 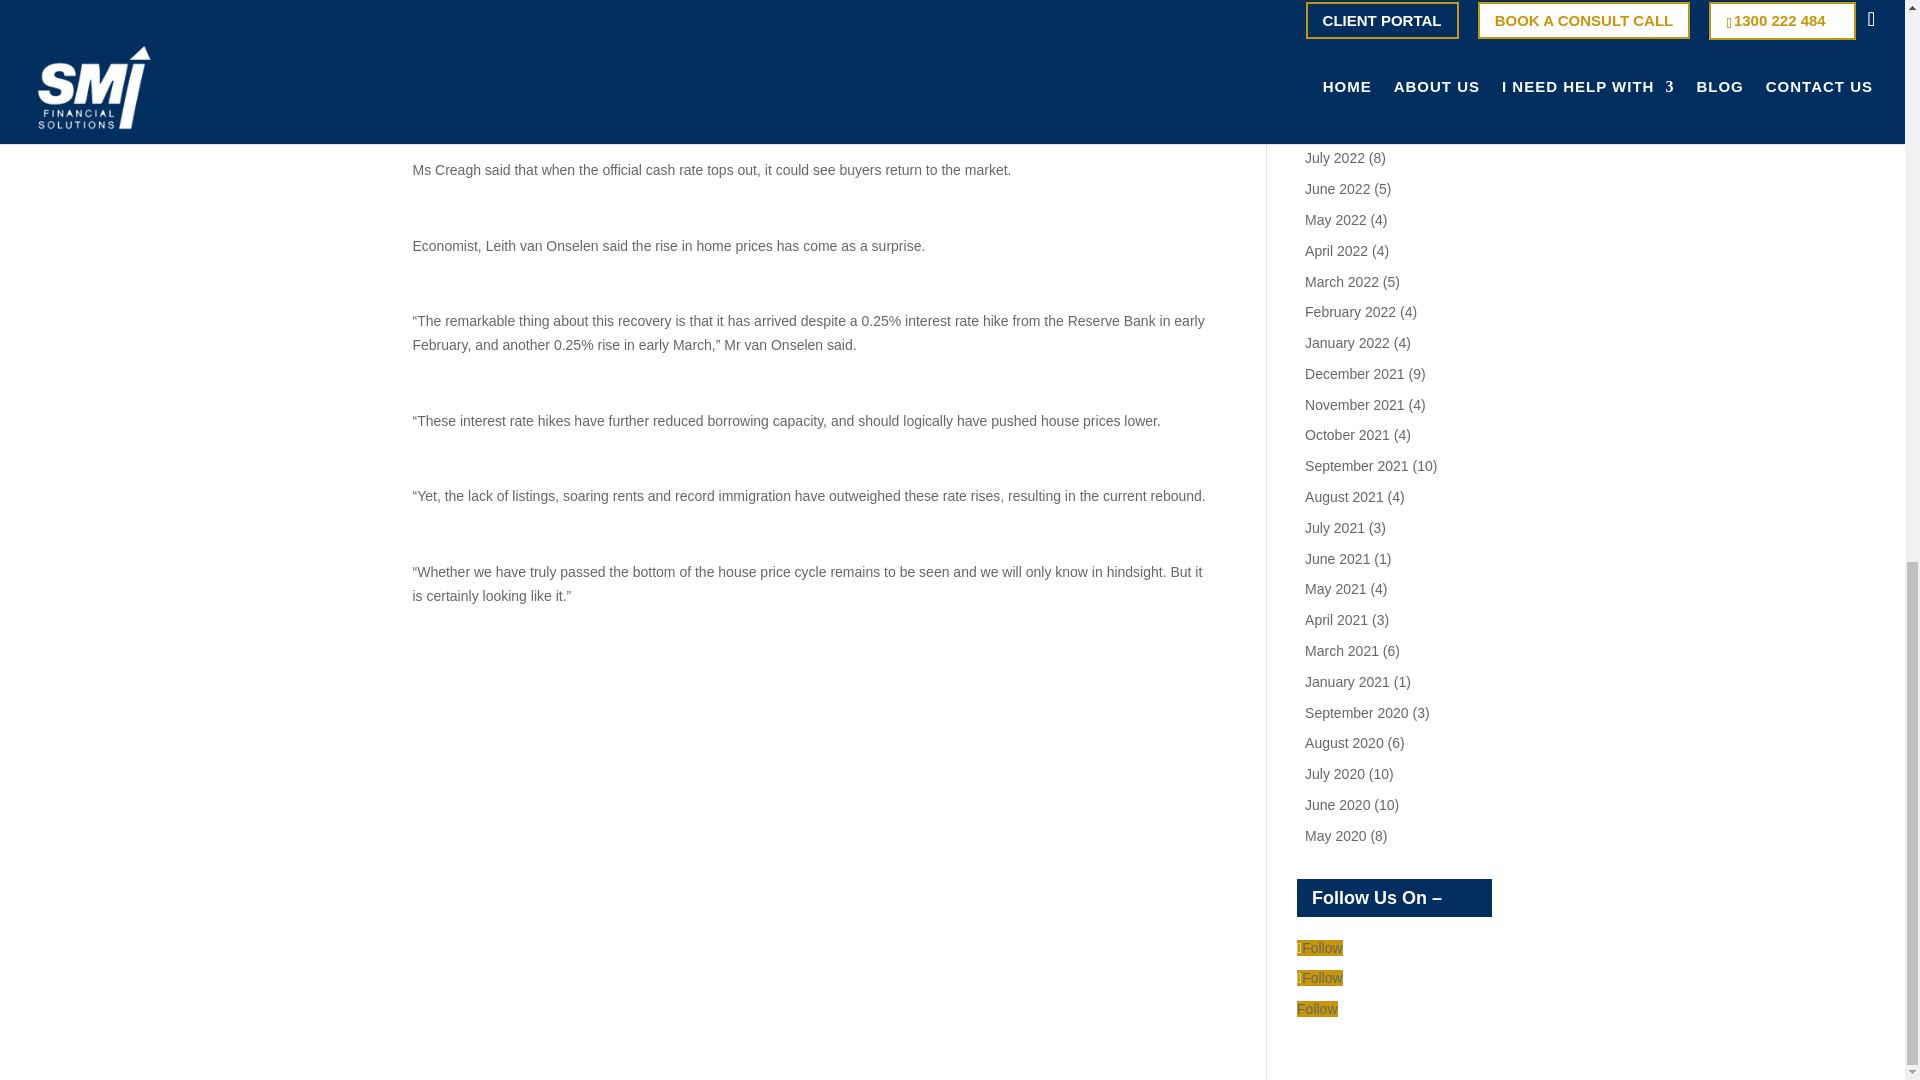 I want to click on October 2022, so click(x=1348, y=66).